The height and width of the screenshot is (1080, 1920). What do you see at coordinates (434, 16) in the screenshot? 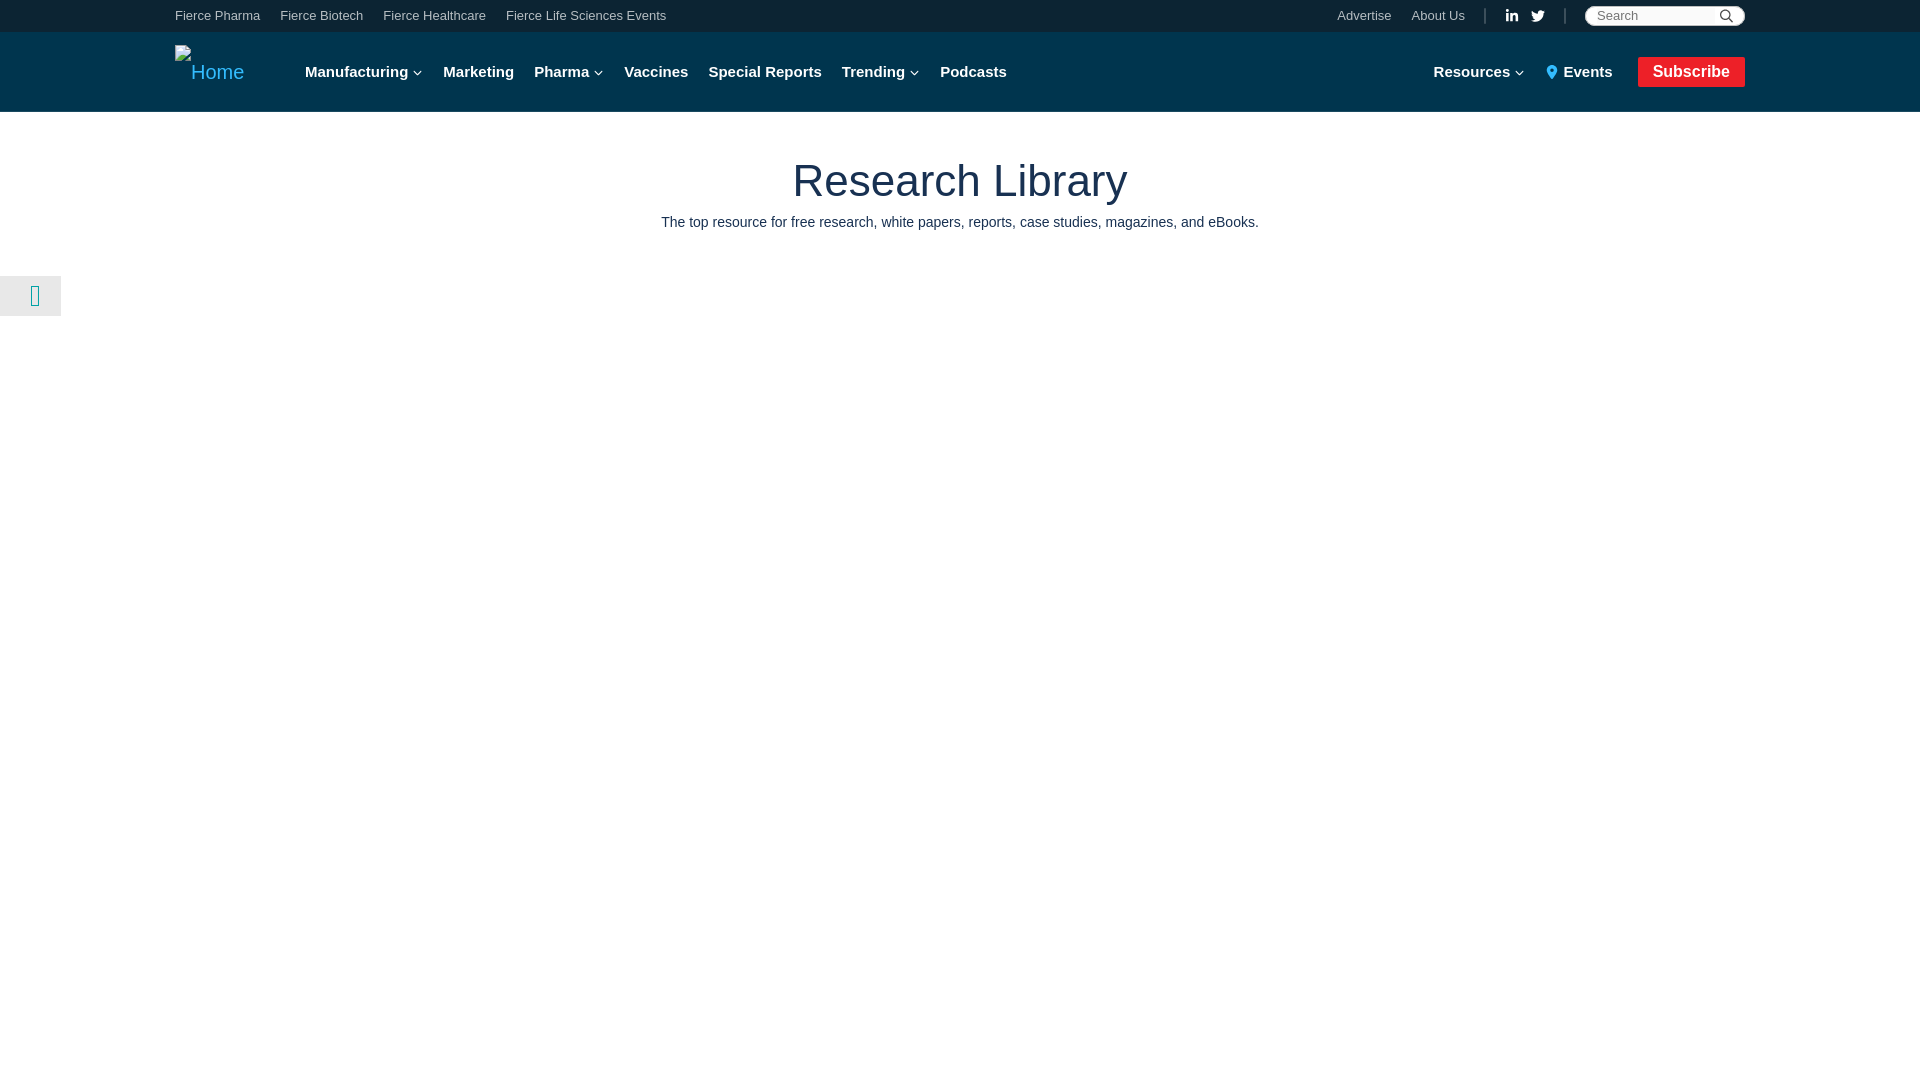
I see `Fierce Healthcare` at bounding box center [434, 16].